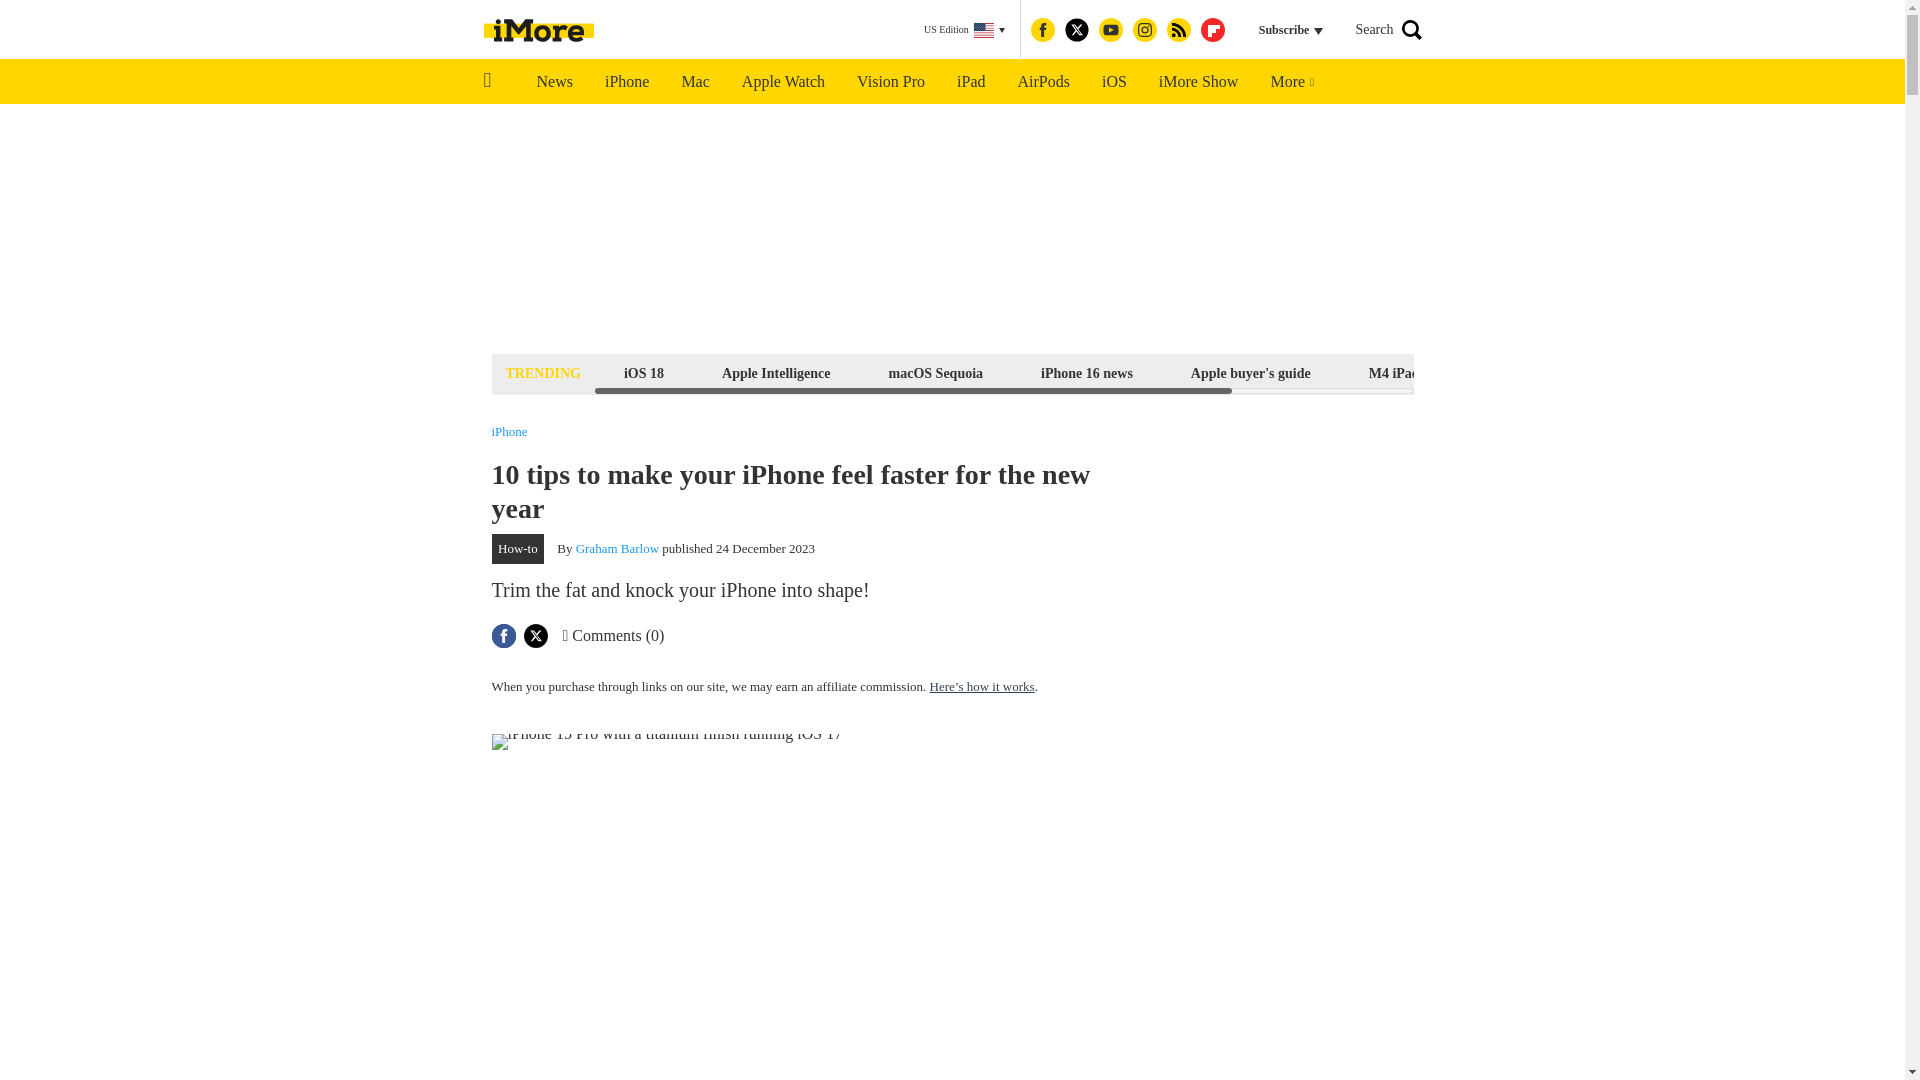  Describe the element at coordinates (782, 82) in the screenshot. I see `Apple Watch` at that location.